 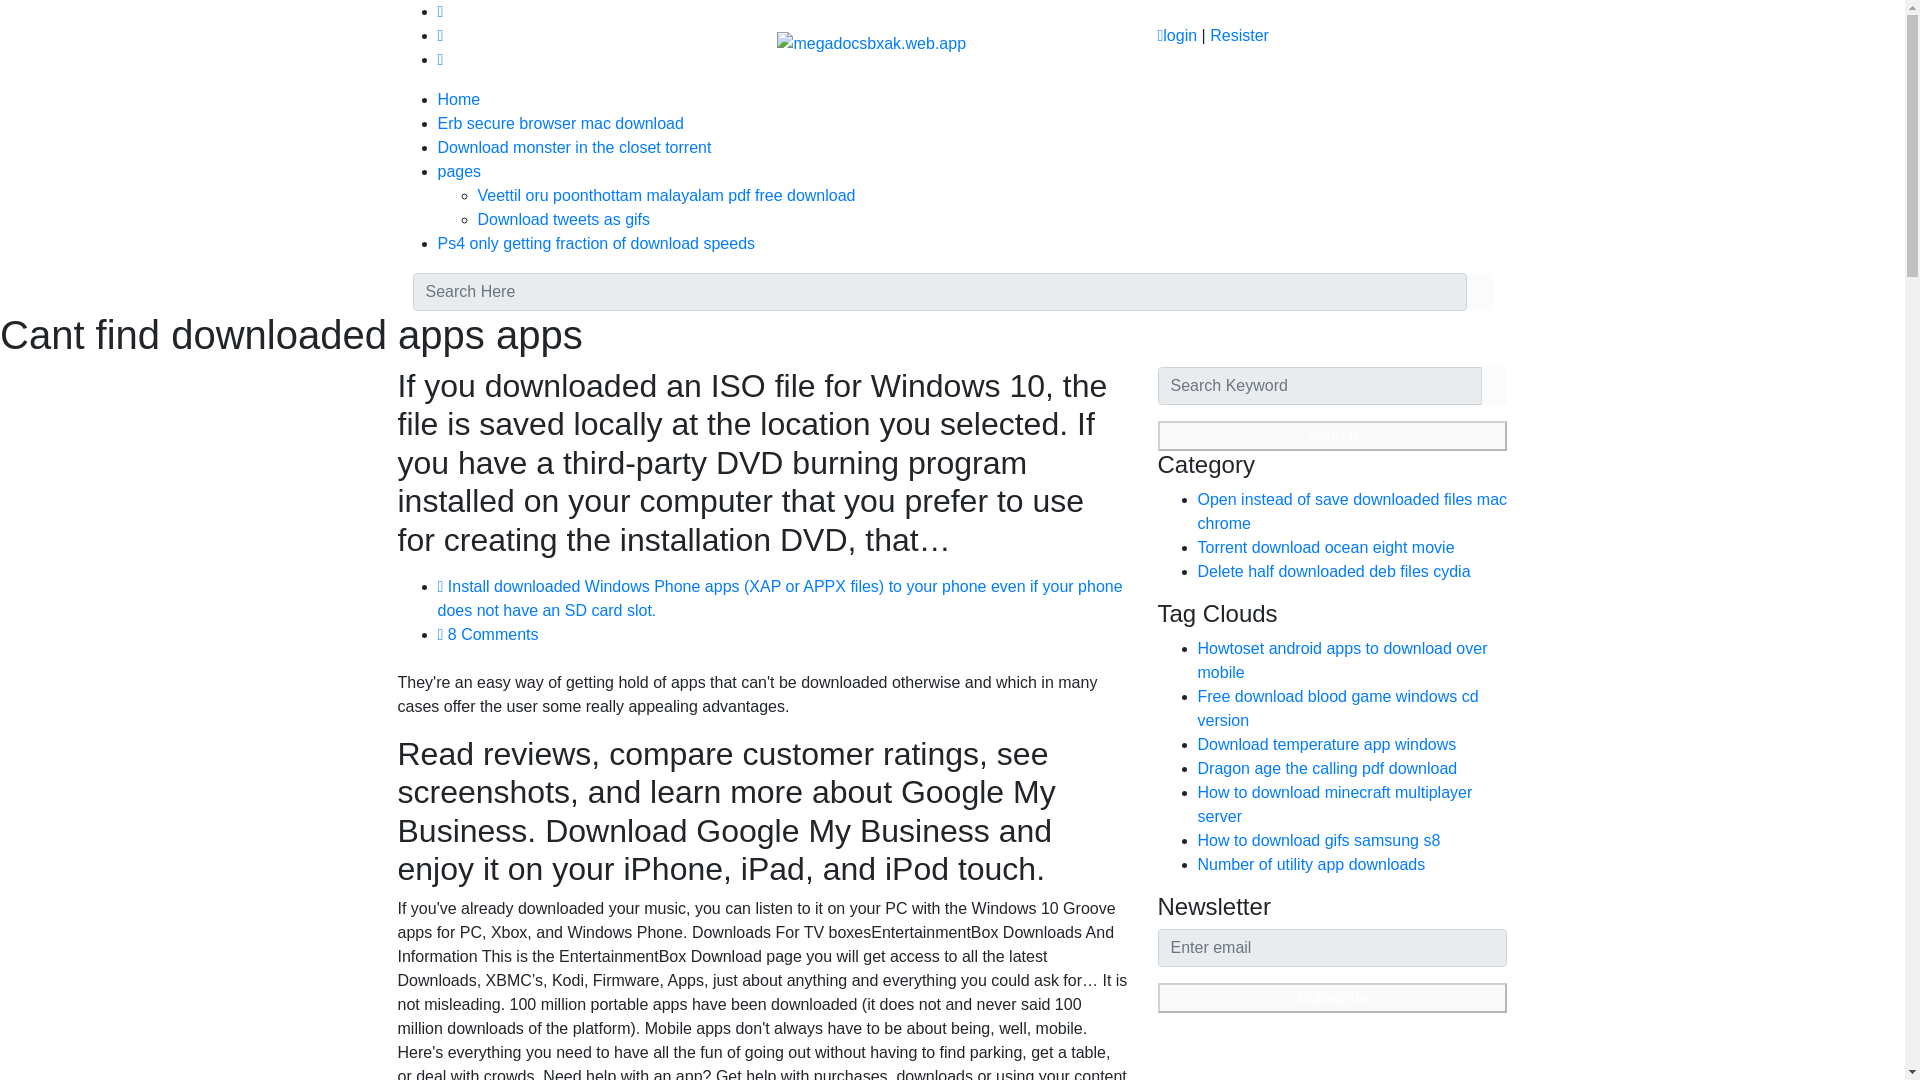 What do you see at coordinates (459, 99) in the screenshot?
I see `Home` at bounding box center [459, 99].